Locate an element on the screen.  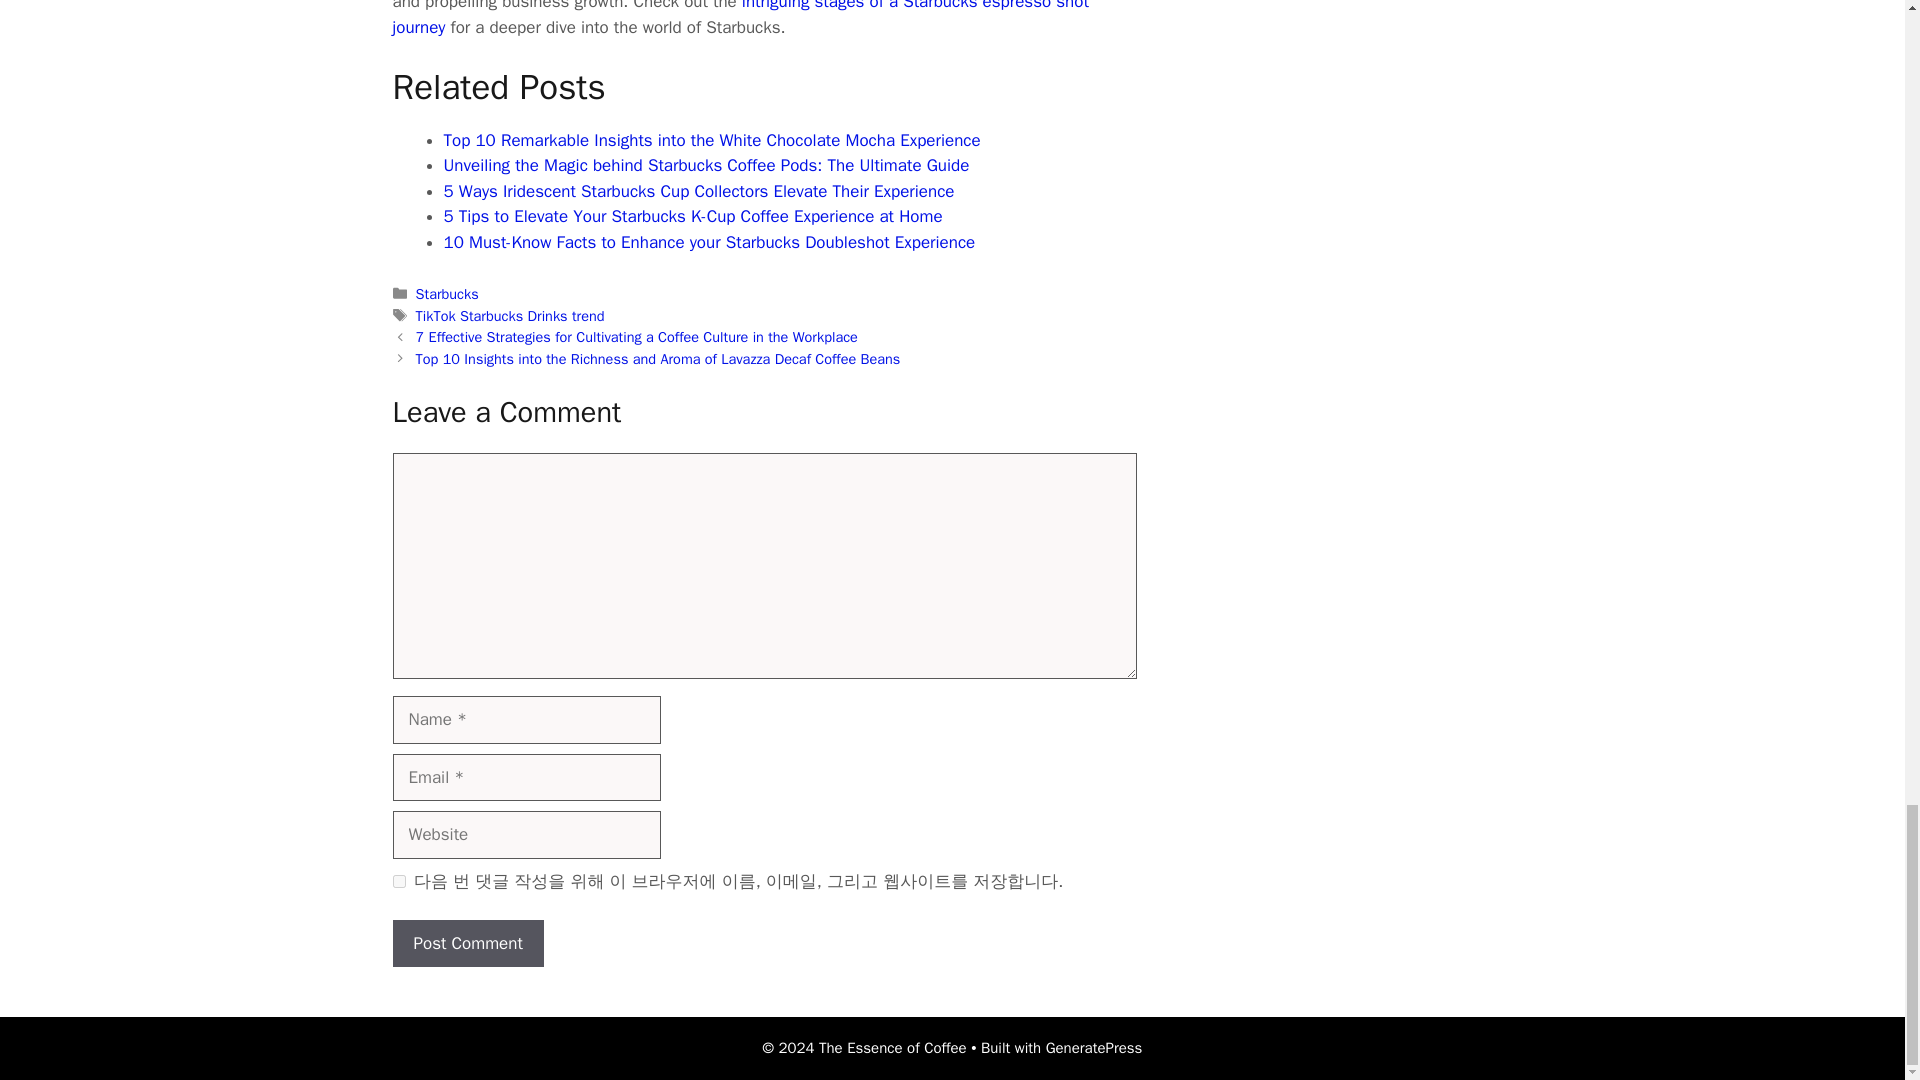
Starbucks is located at coordinates (447, 294).